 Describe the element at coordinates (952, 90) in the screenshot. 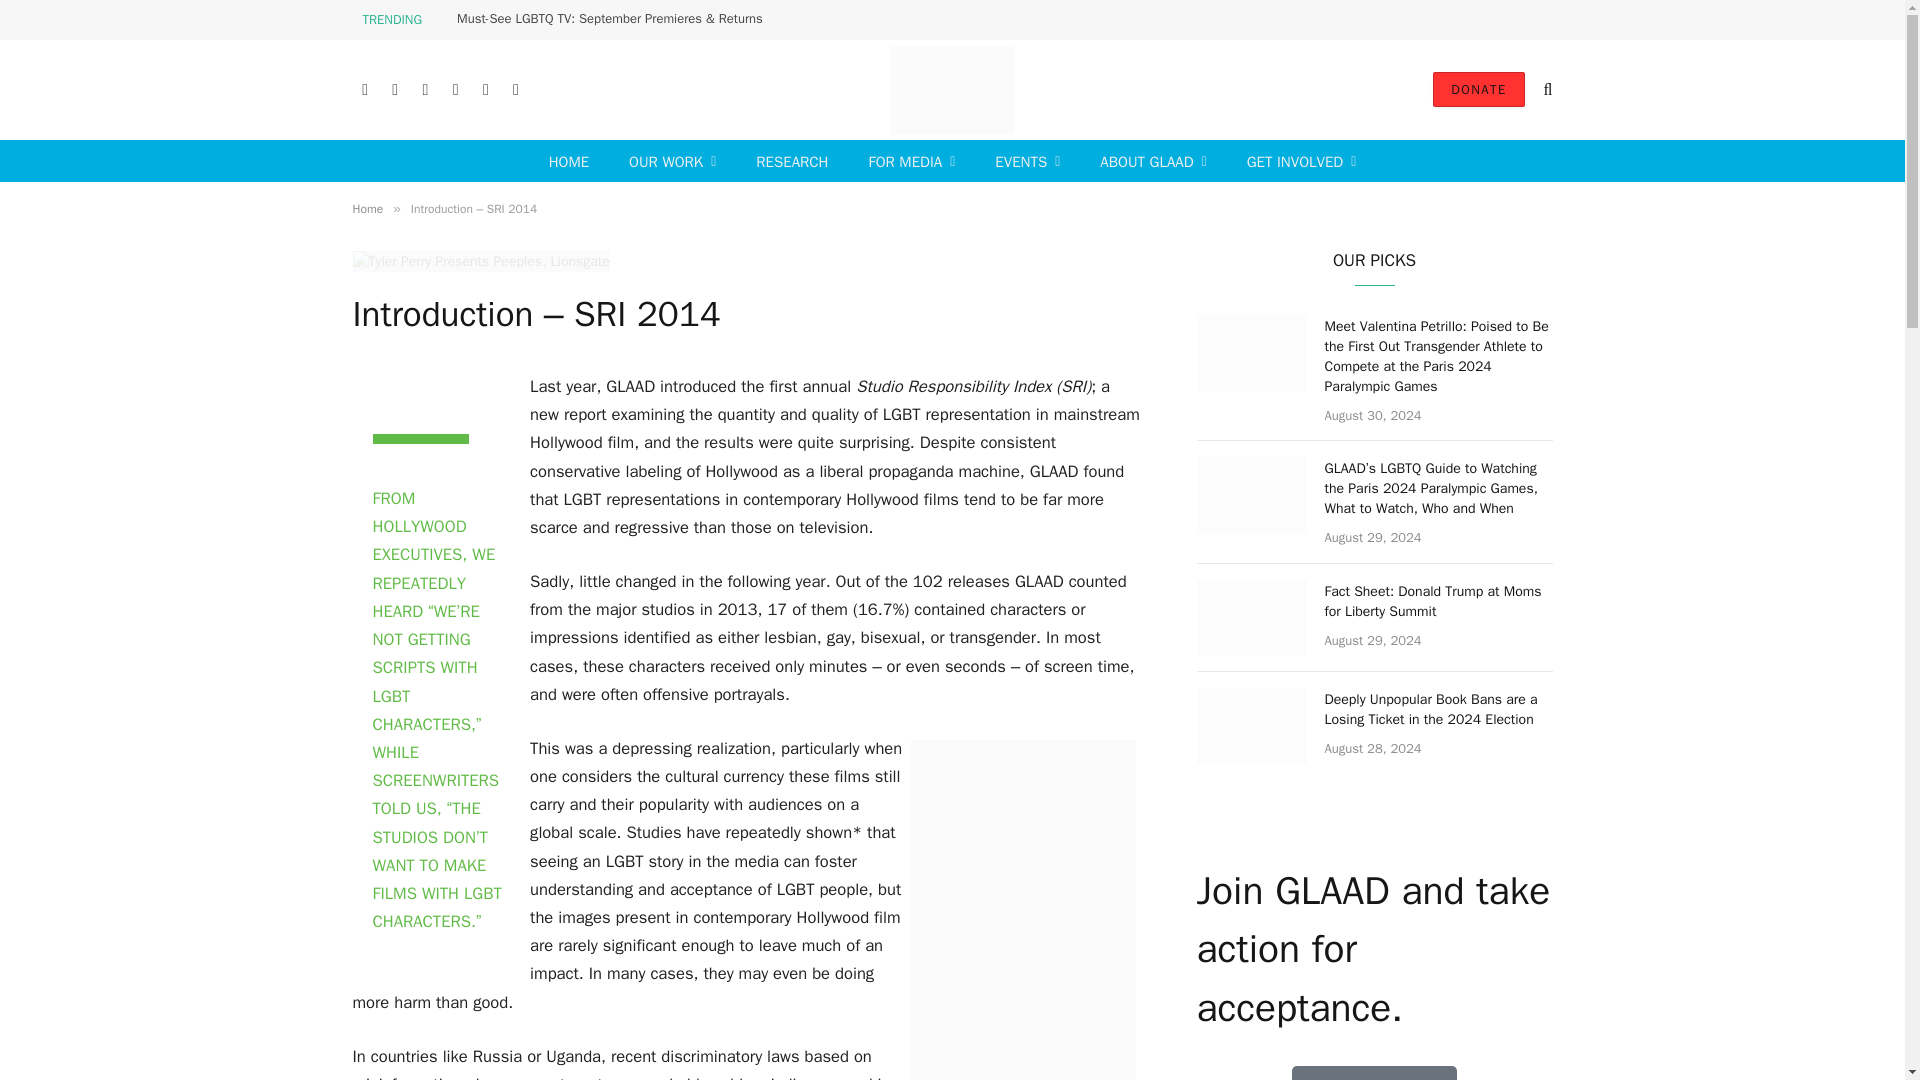

I see `GLAAD` at that location.